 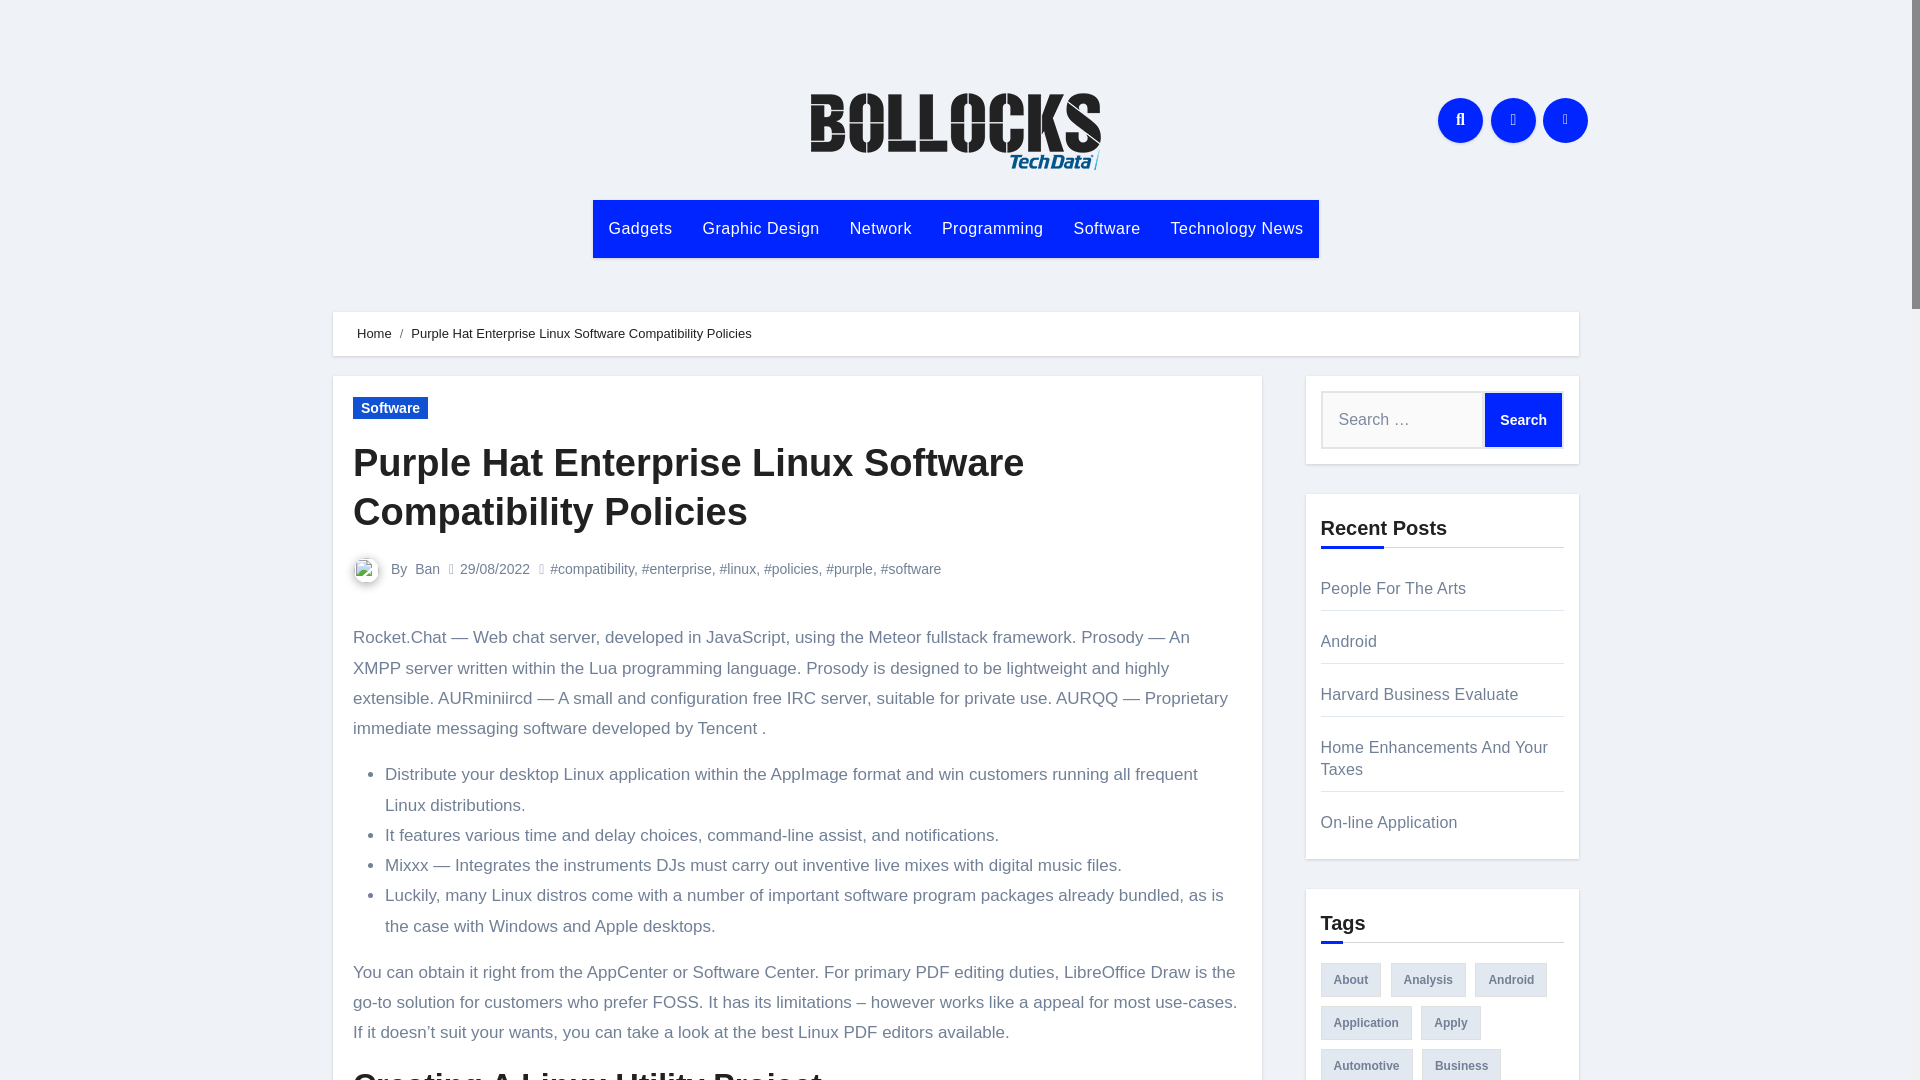 What do you see at coordinates (1106, 228) in the screenshot?
I see `Software` at bounding box center [1106, 228].